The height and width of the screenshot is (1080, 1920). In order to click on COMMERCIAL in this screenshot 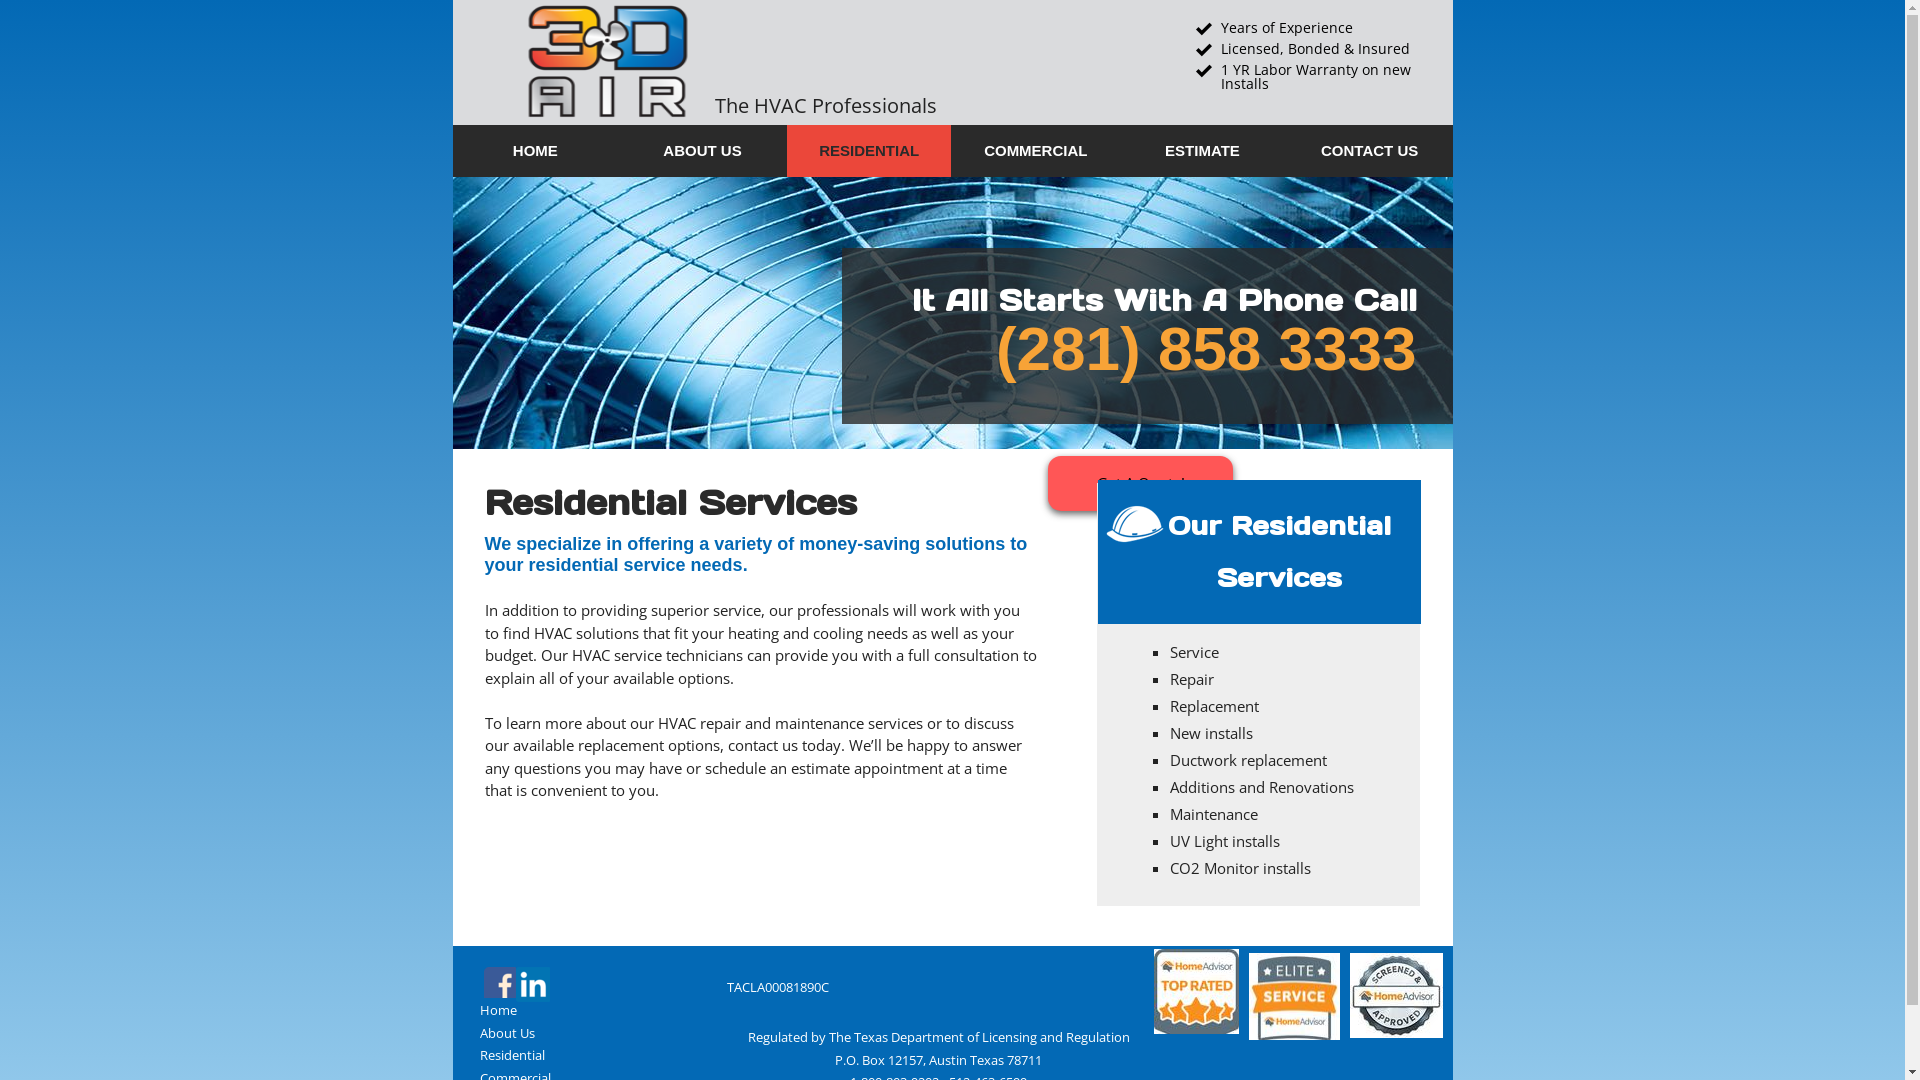, I will do `click(1036, 152)`.